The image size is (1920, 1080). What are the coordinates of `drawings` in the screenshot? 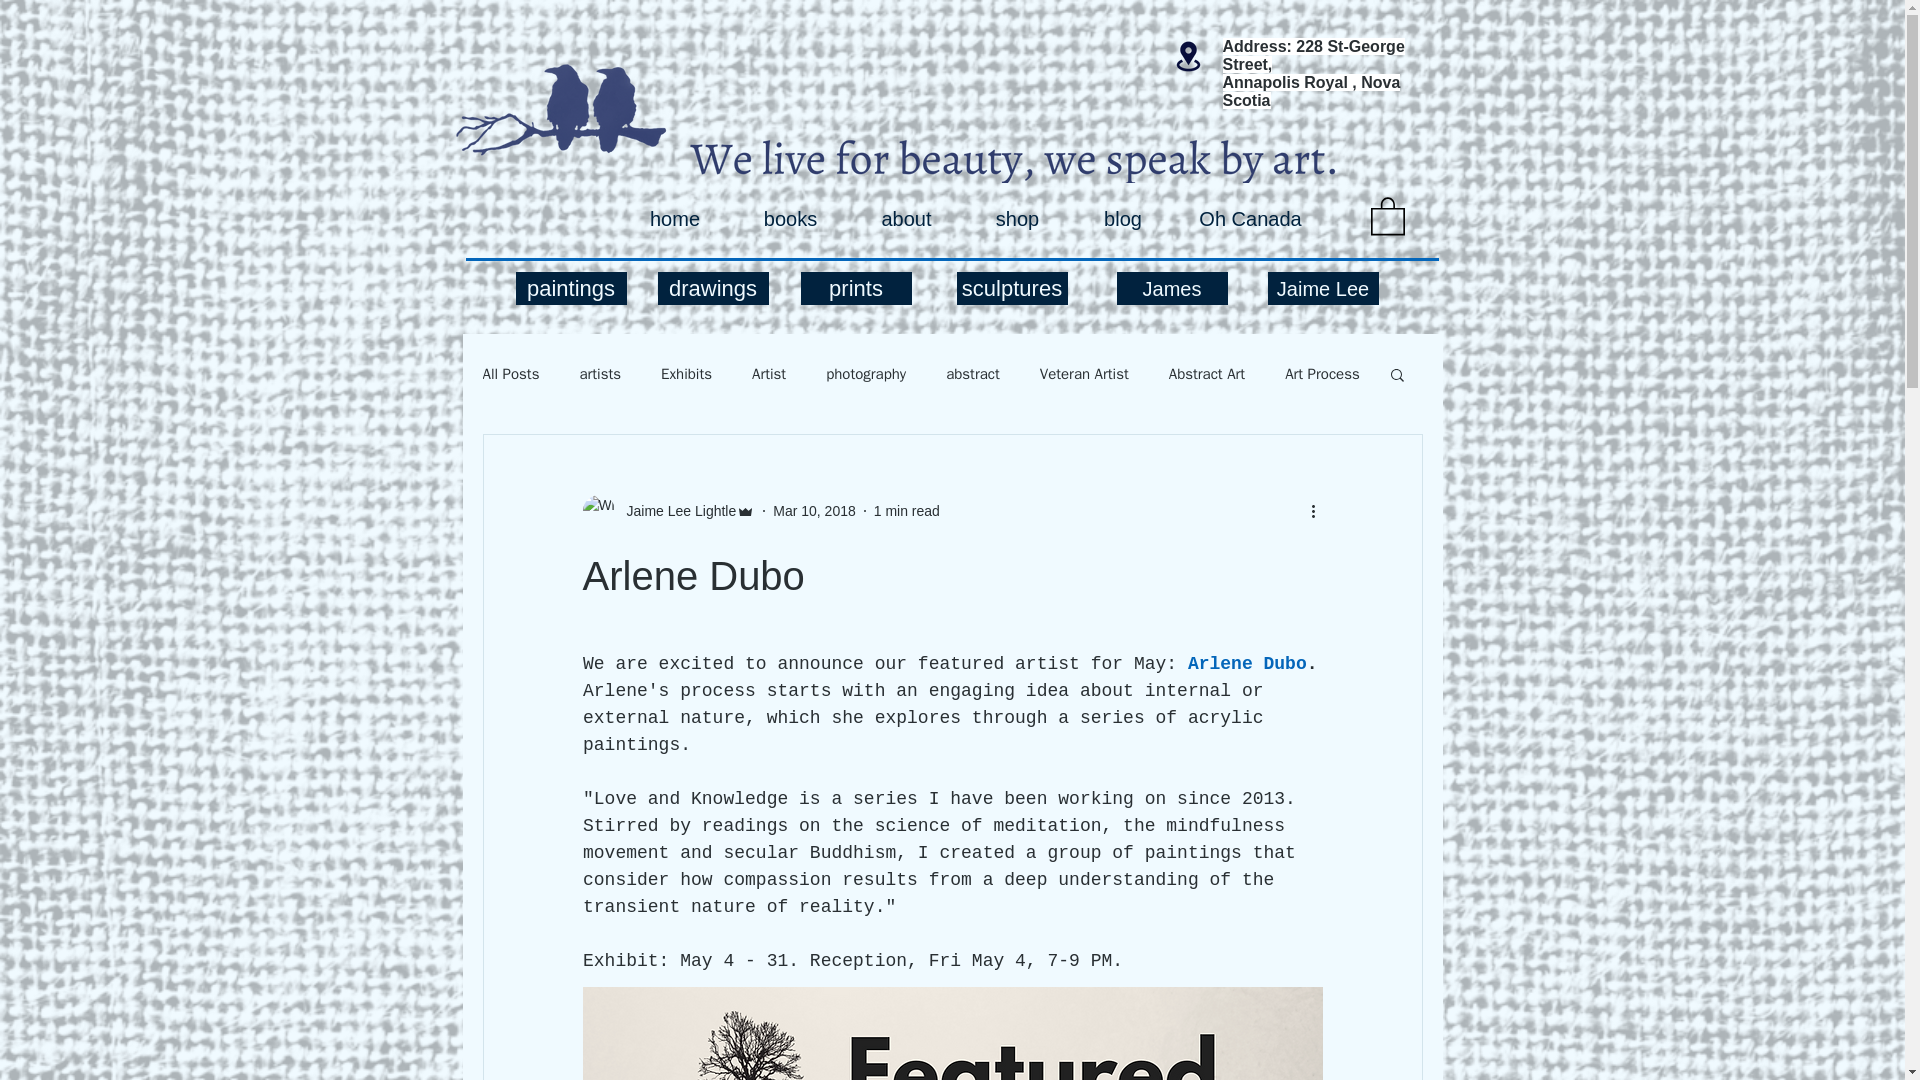 It's located at (714, 288).